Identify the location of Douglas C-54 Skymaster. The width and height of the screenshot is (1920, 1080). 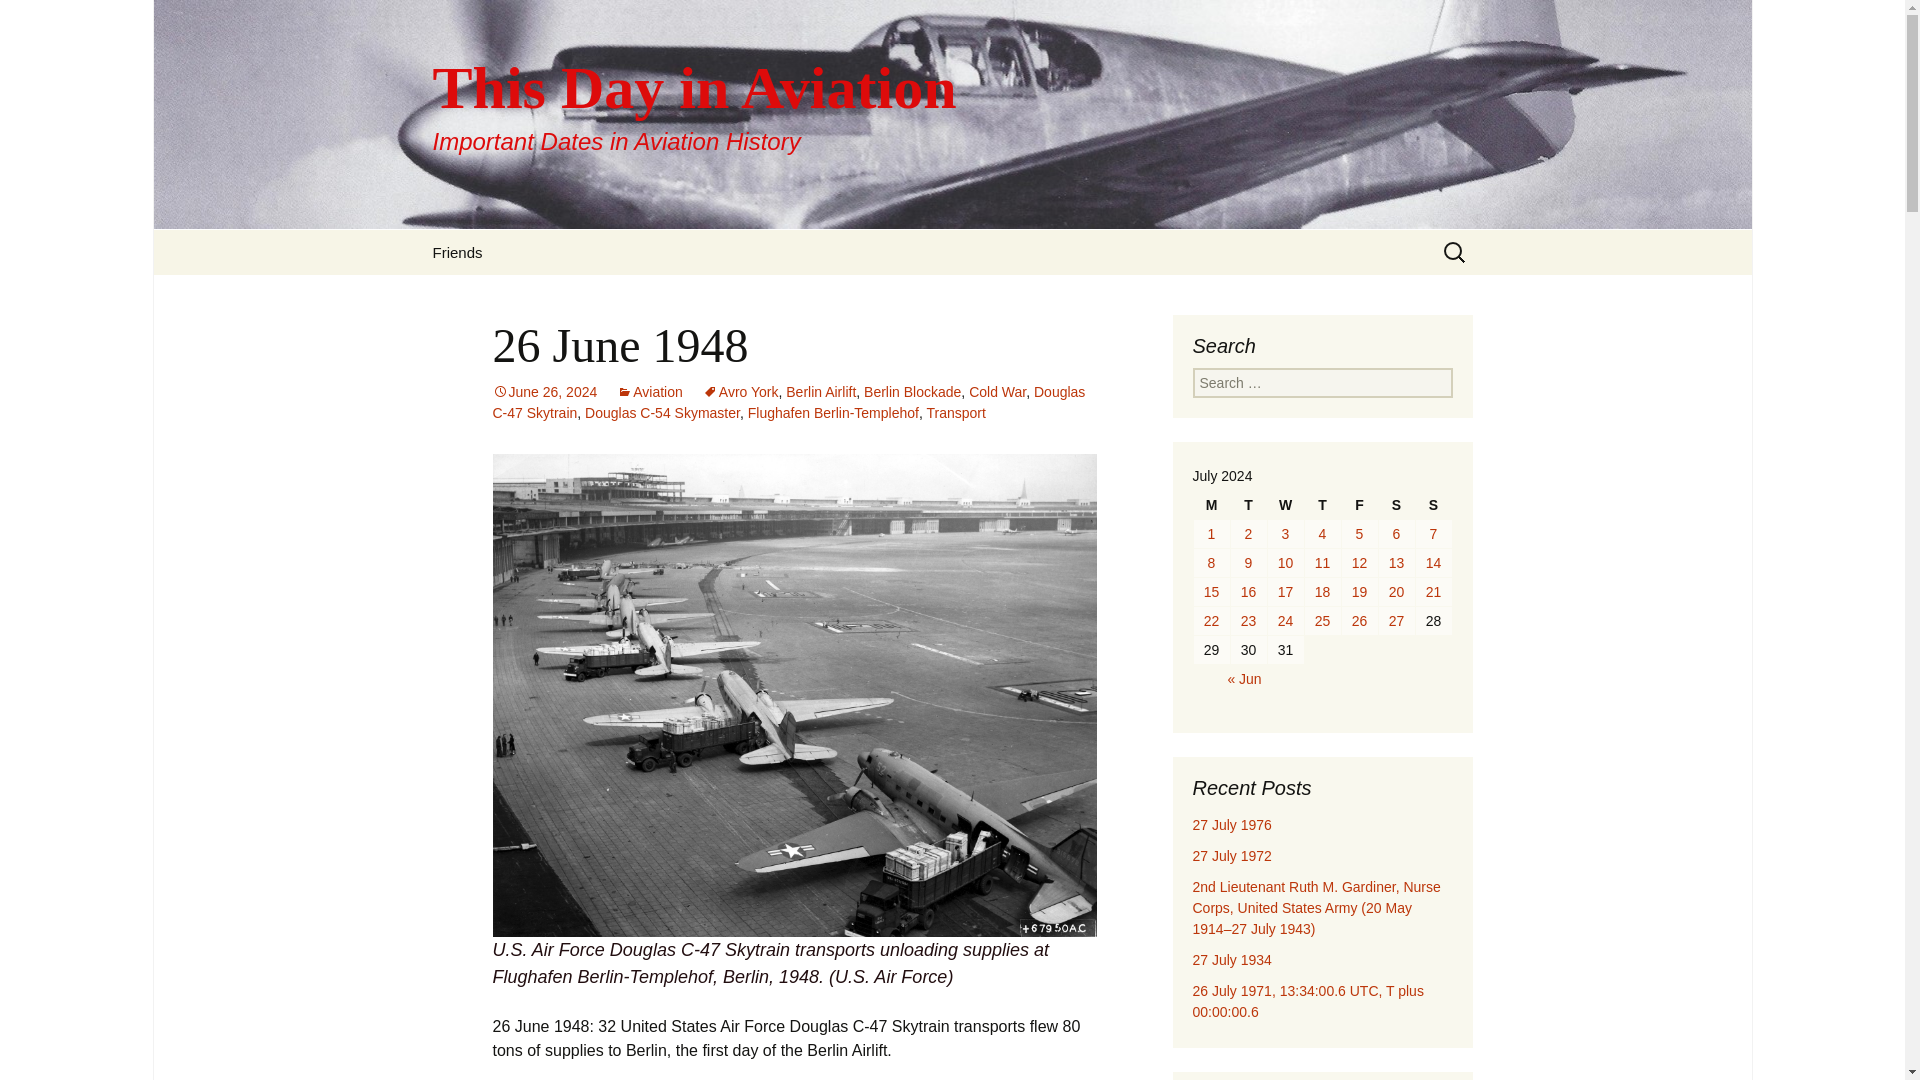
(662, 413).